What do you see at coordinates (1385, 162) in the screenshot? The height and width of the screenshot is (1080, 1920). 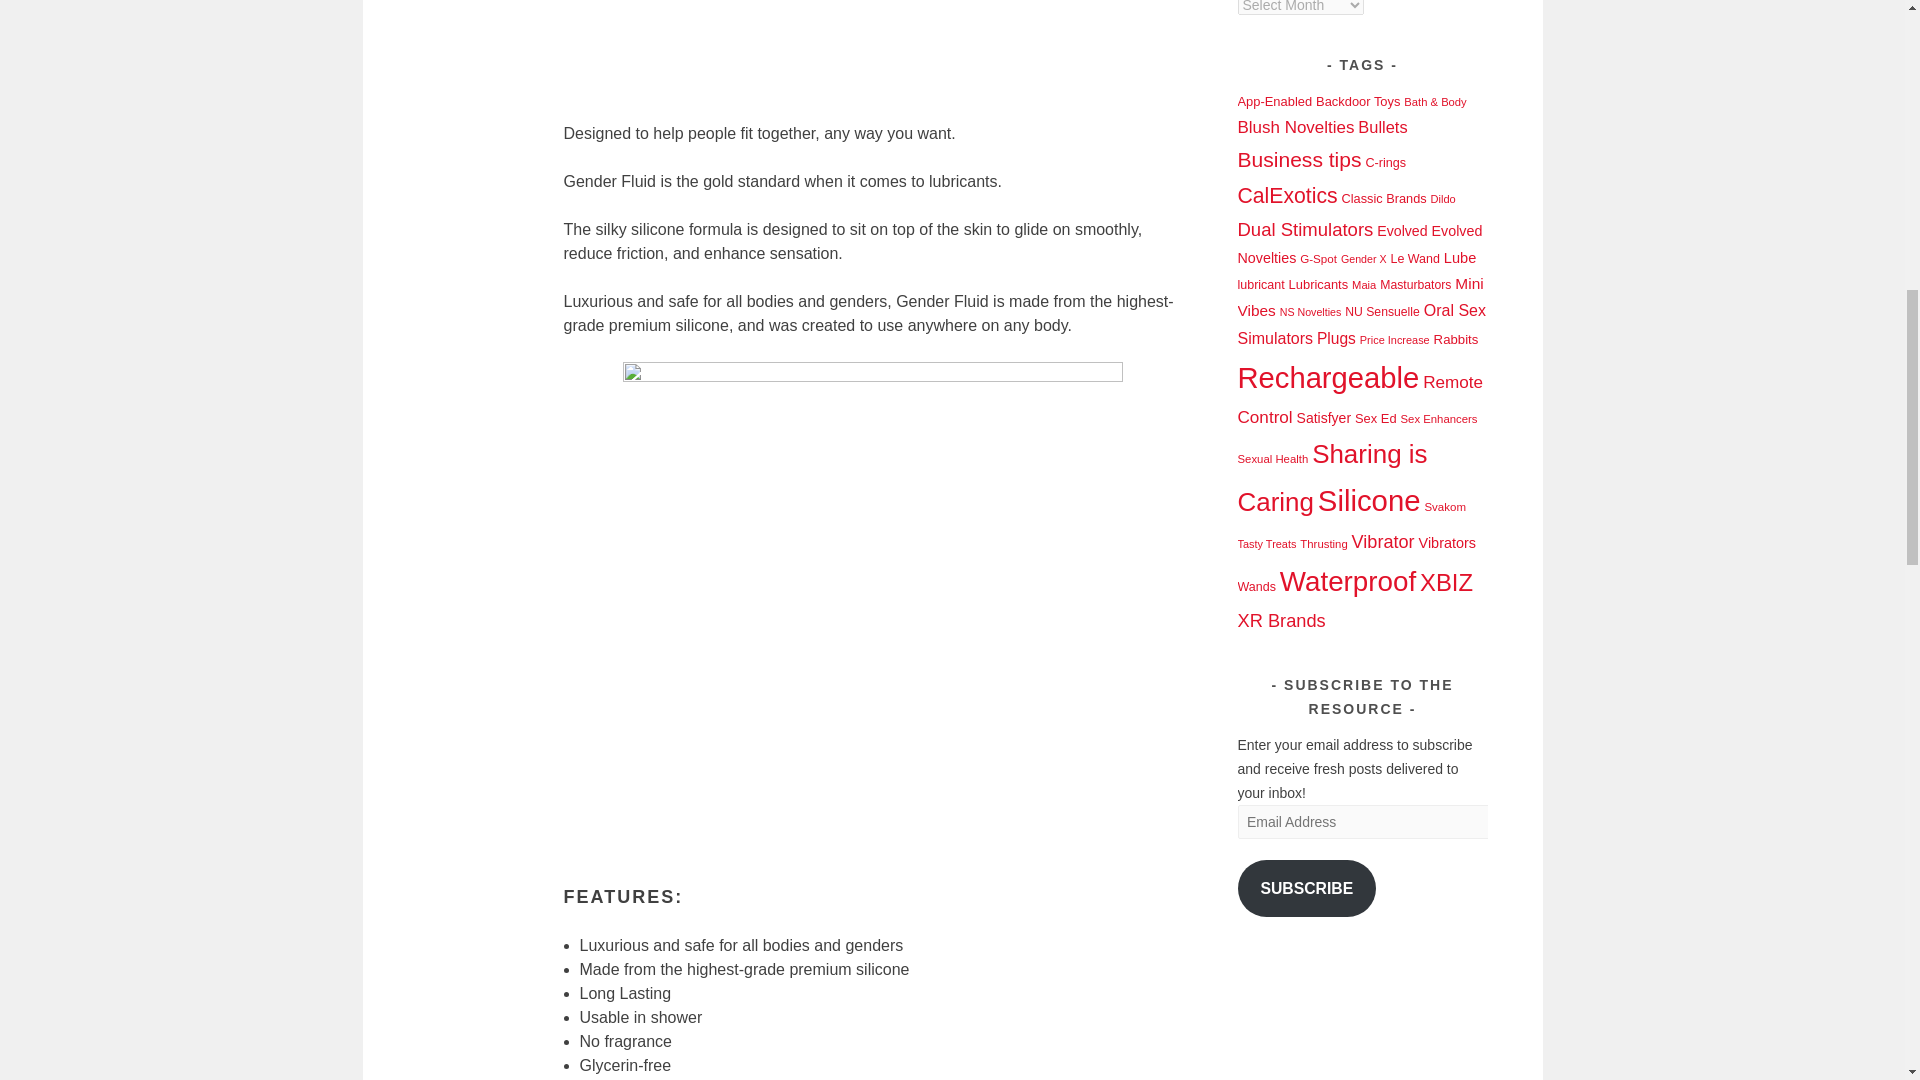 I see `C-rings` at bounding box center [1385, 162].